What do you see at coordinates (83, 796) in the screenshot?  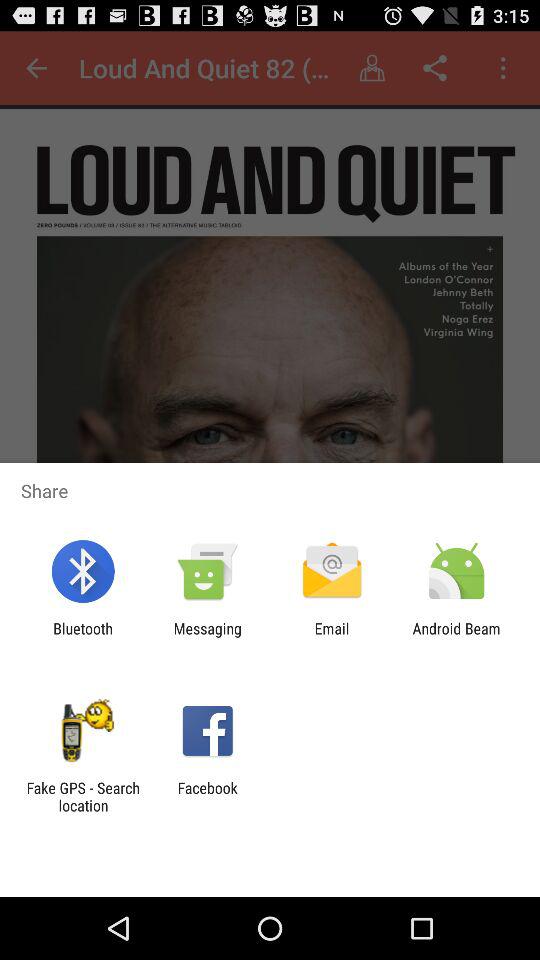 I see `swipe until the fake gps search icon` at bounding box center [83, 796].